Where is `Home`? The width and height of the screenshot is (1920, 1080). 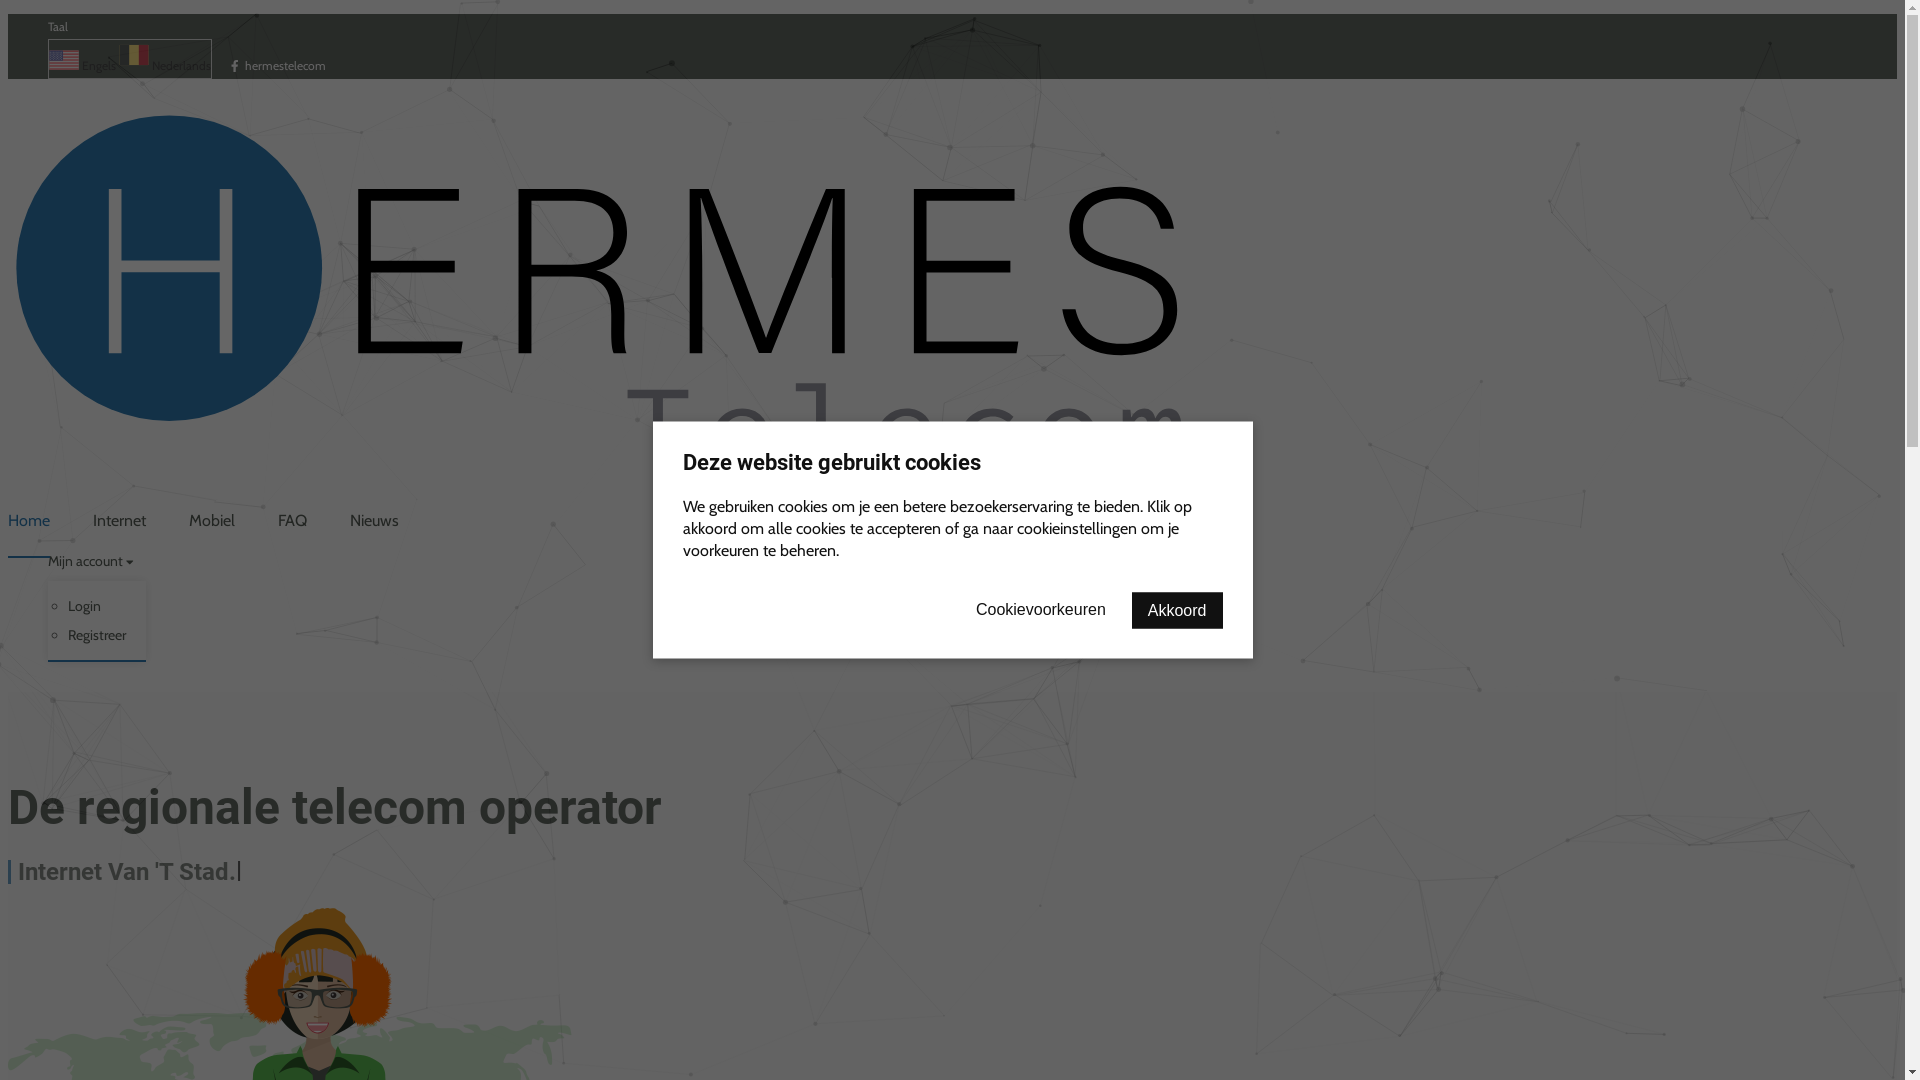 Home is located at coordinates (29, 521).